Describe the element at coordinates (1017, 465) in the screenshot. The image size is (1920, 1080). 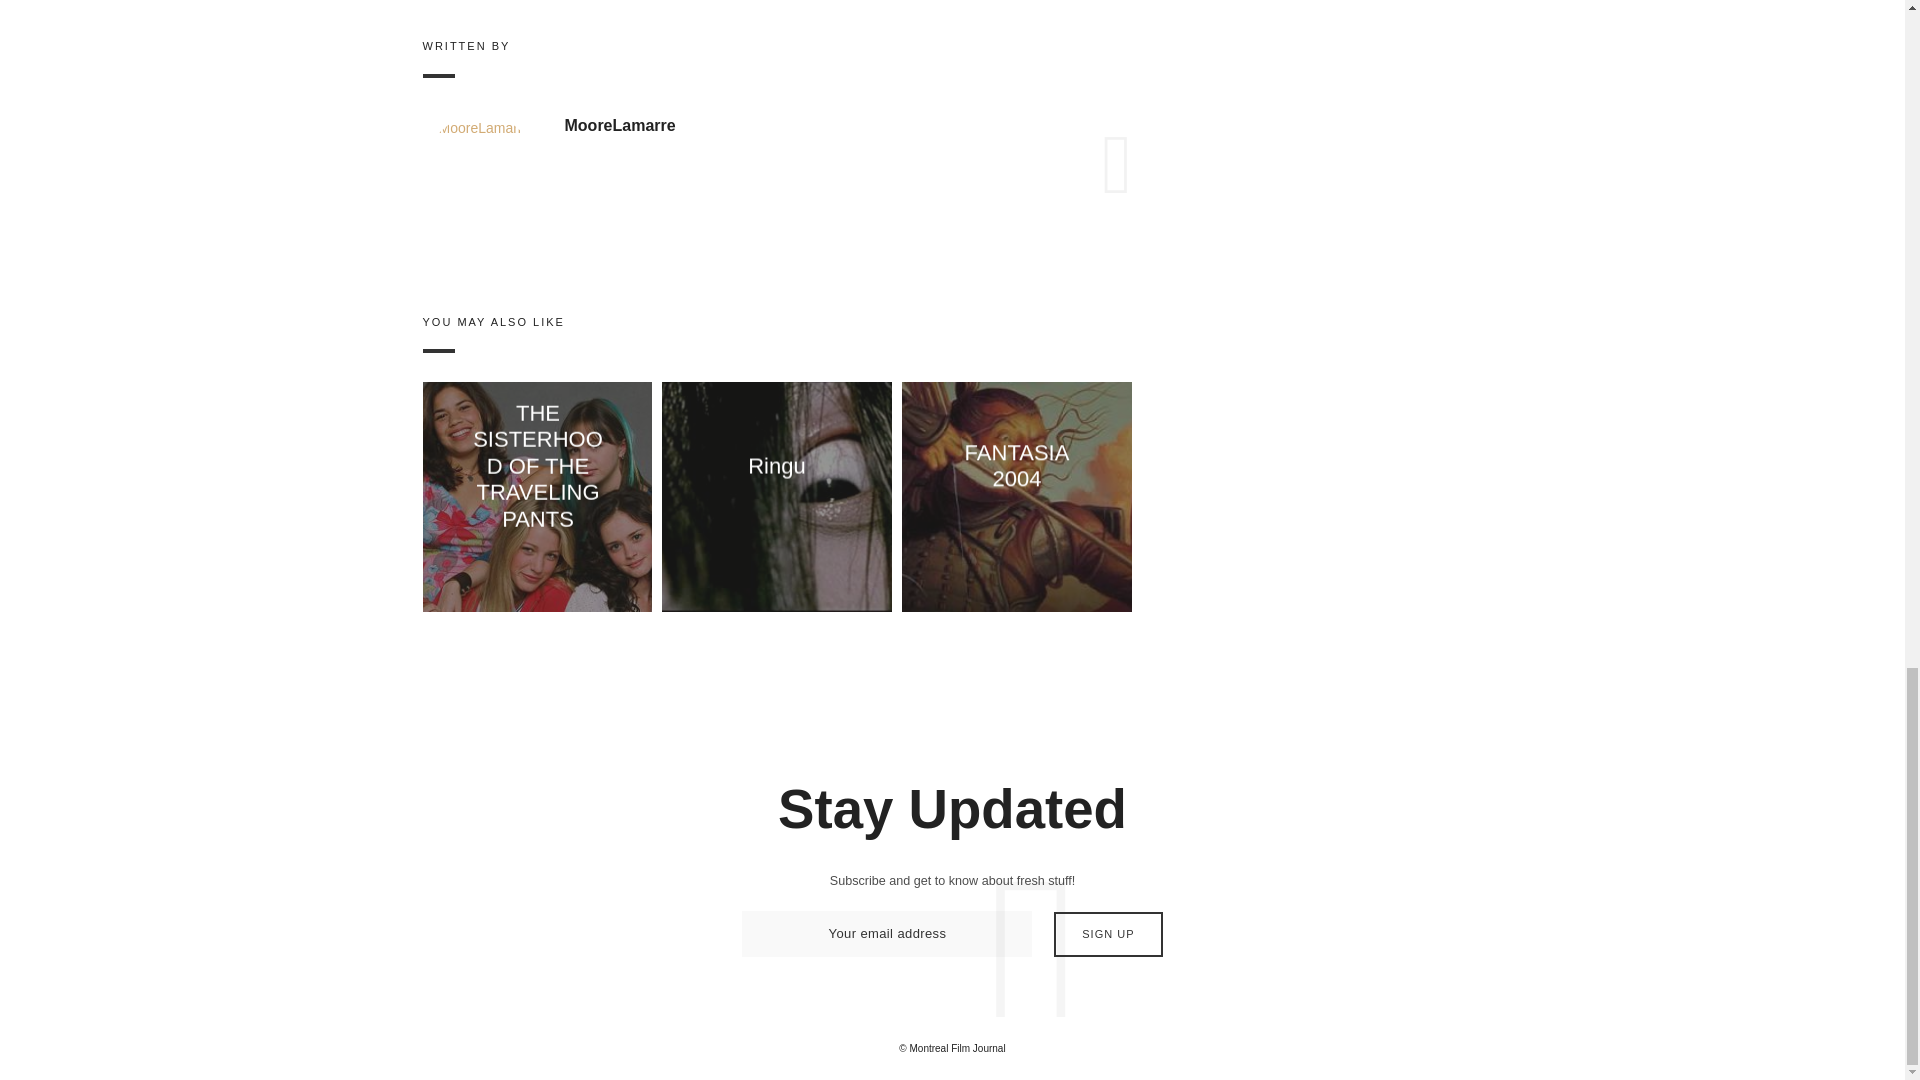
I see `FANTASIA 2004` at that location.